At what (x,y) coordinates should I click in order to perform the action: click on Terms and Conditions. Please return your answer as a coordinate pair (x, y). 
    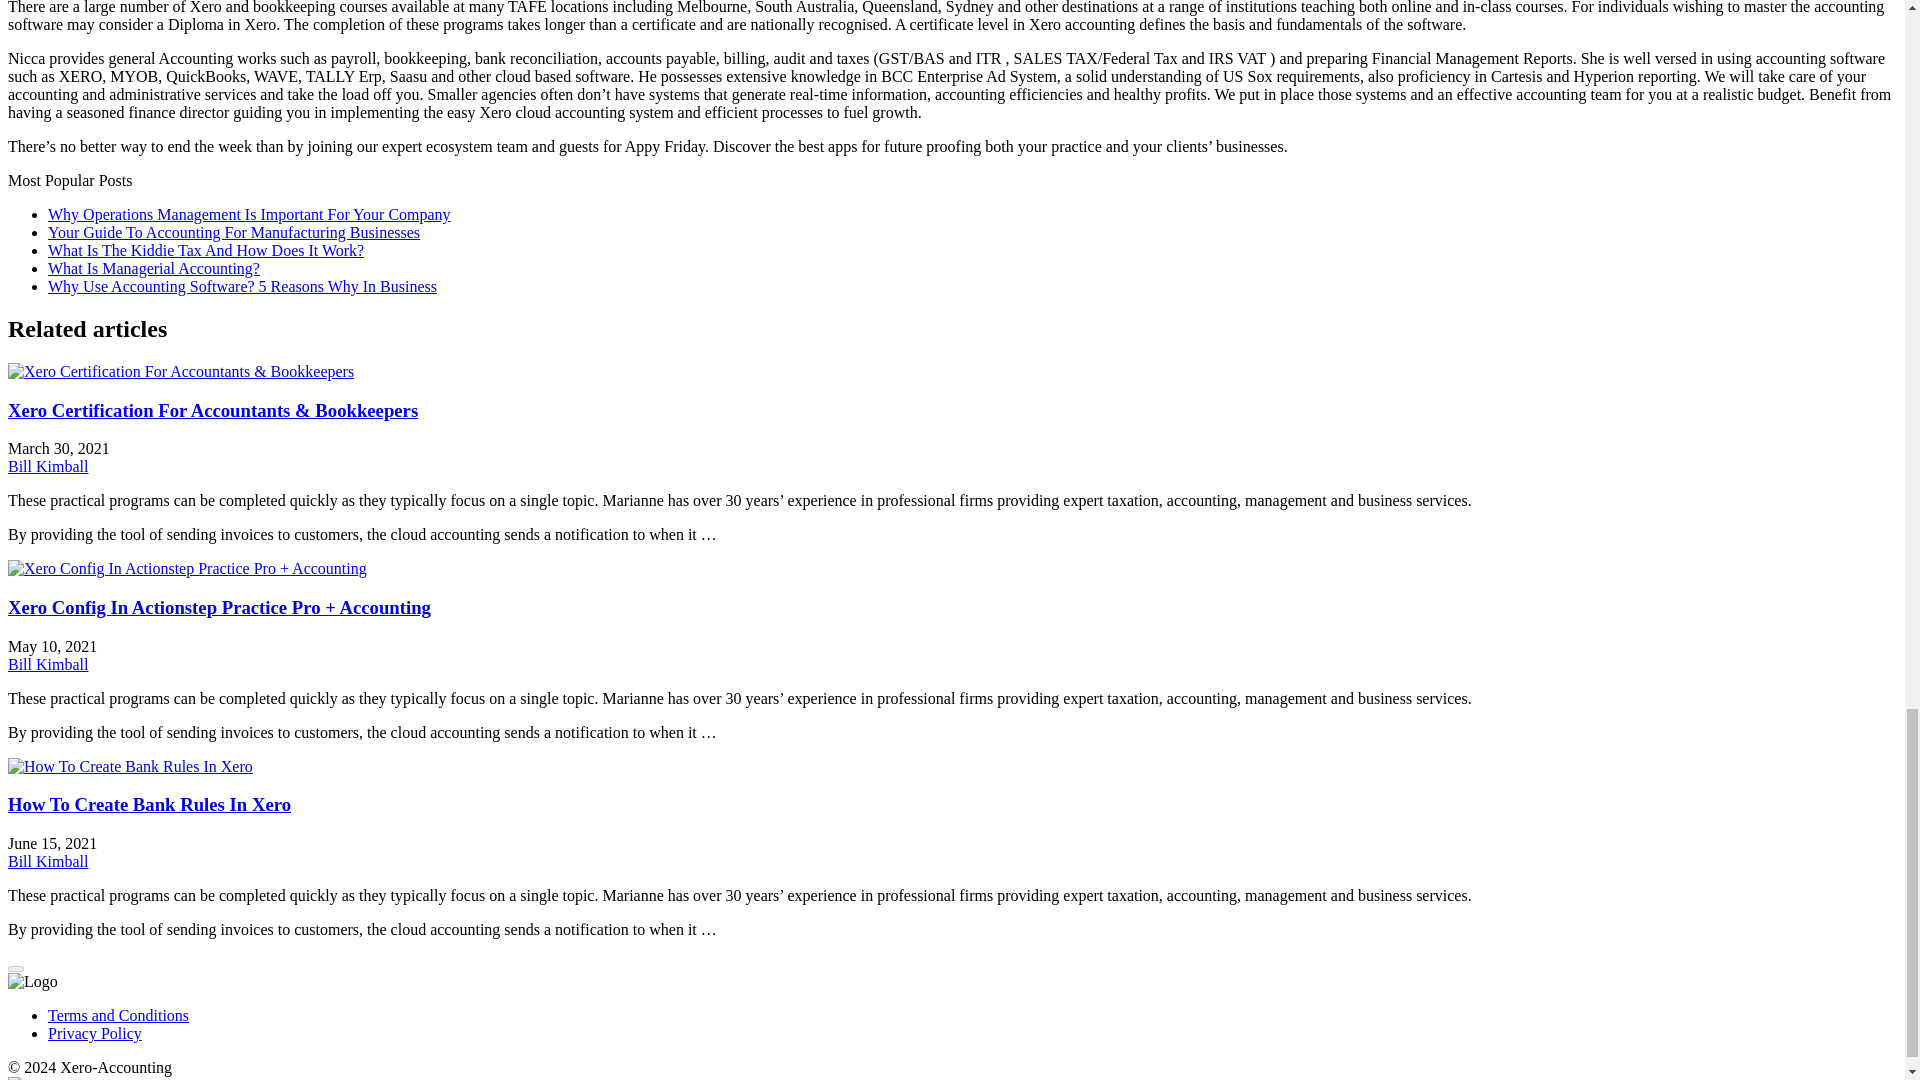
    Looking at the image, I should click on (118, 1014).